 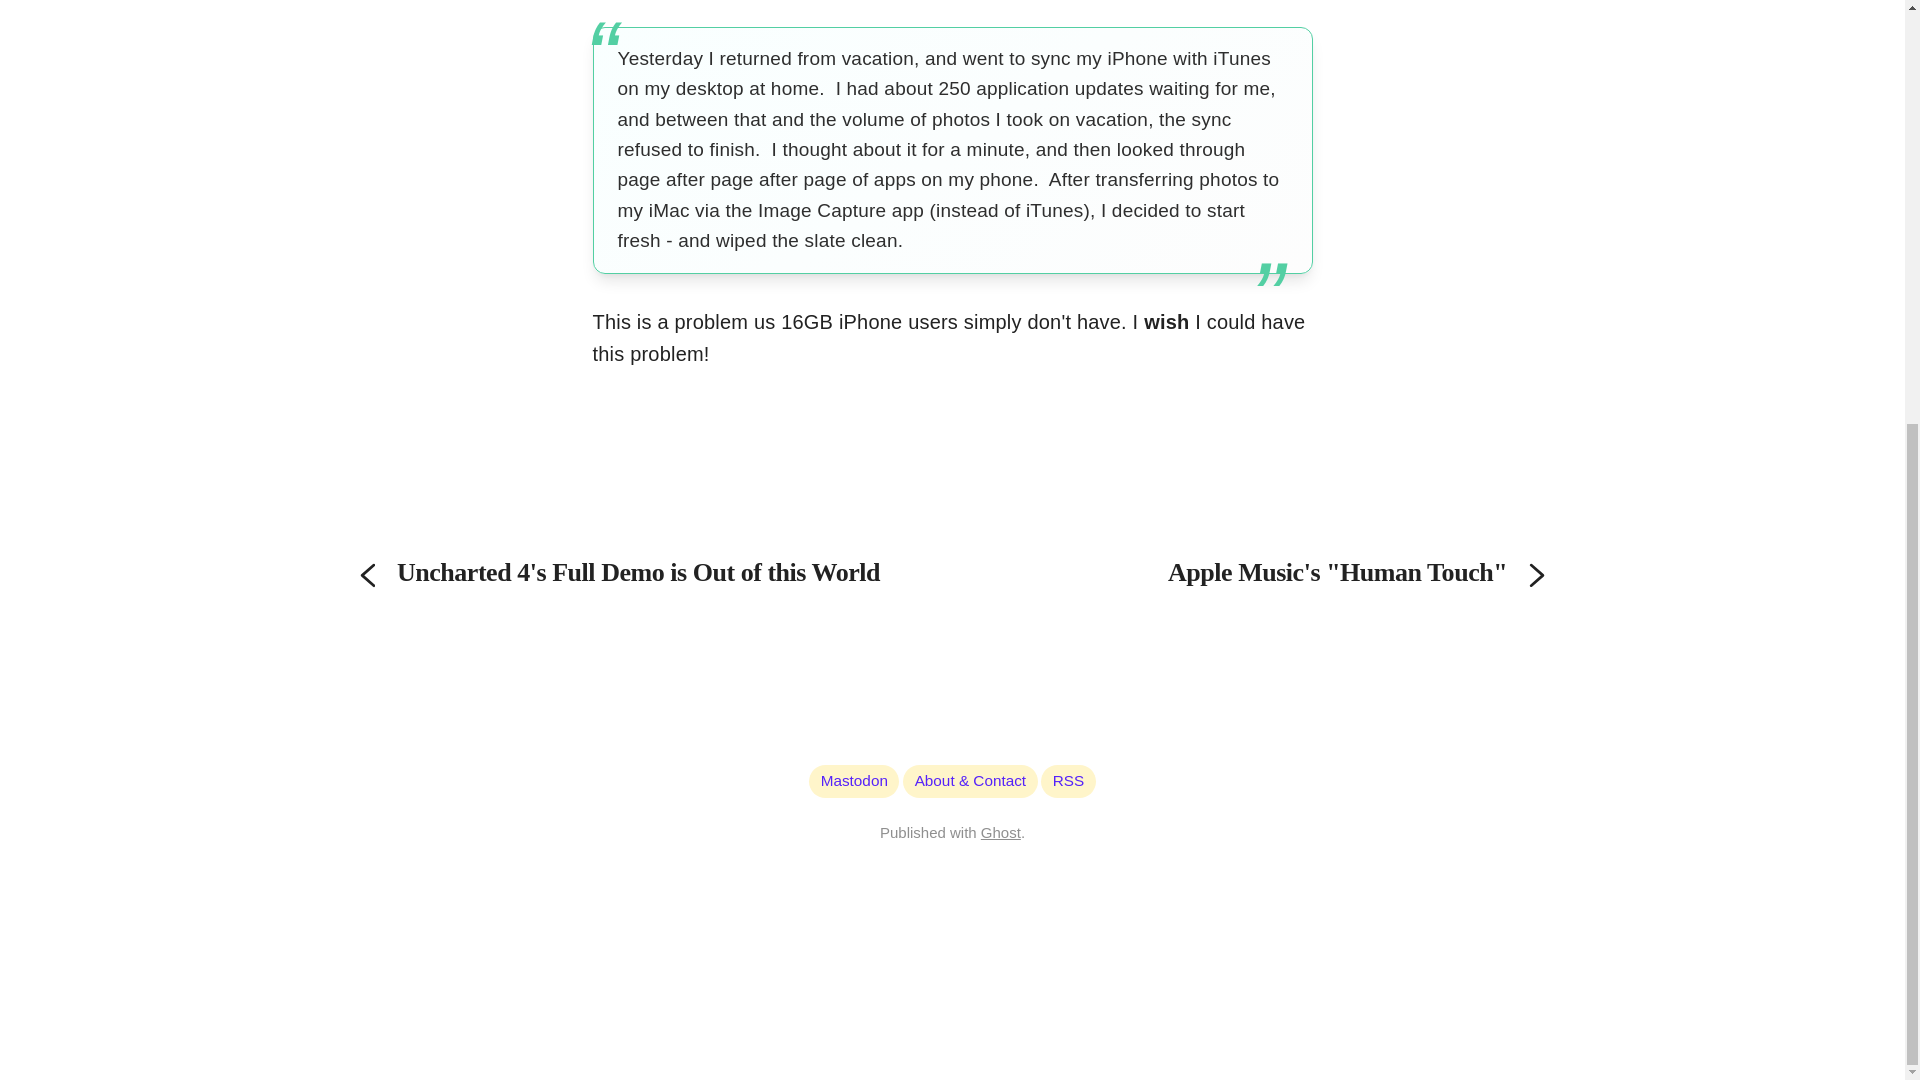 I want to click on Apple Music's "Human Touch", so click(x=1270, y=572).